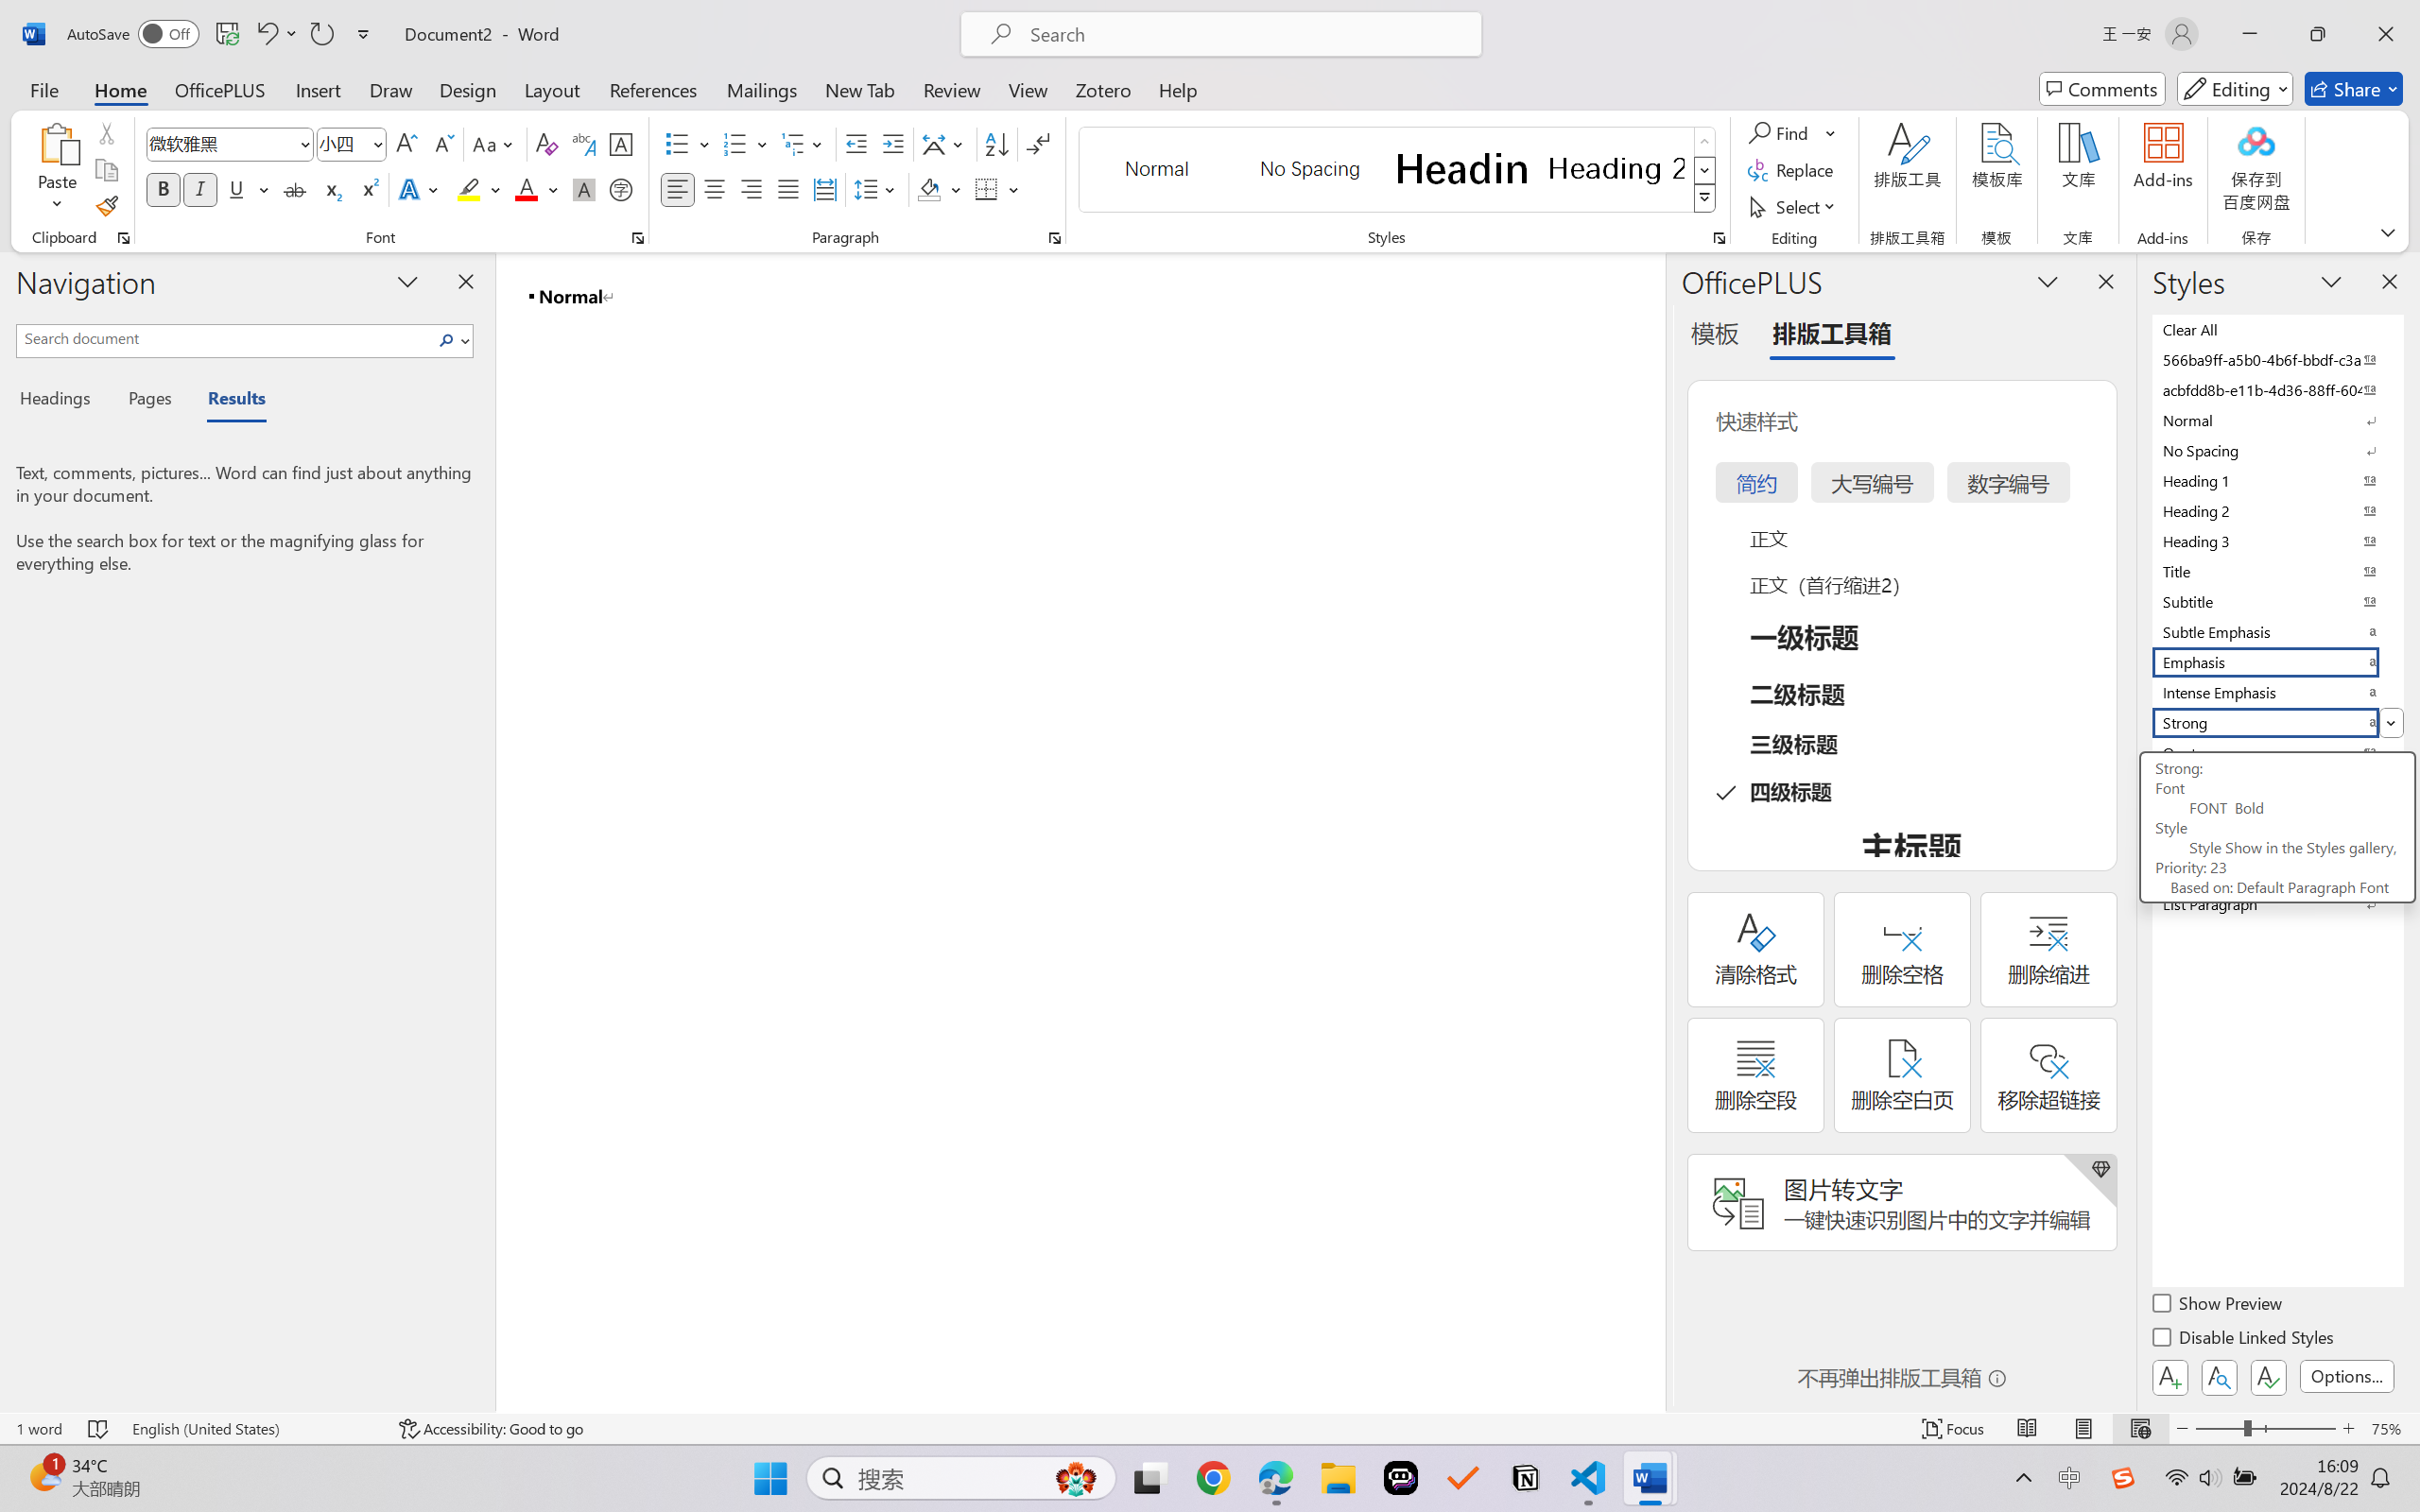 This screenshot has height=1512, width=2420. I want to click on Zoom, so click(2265, 1429).